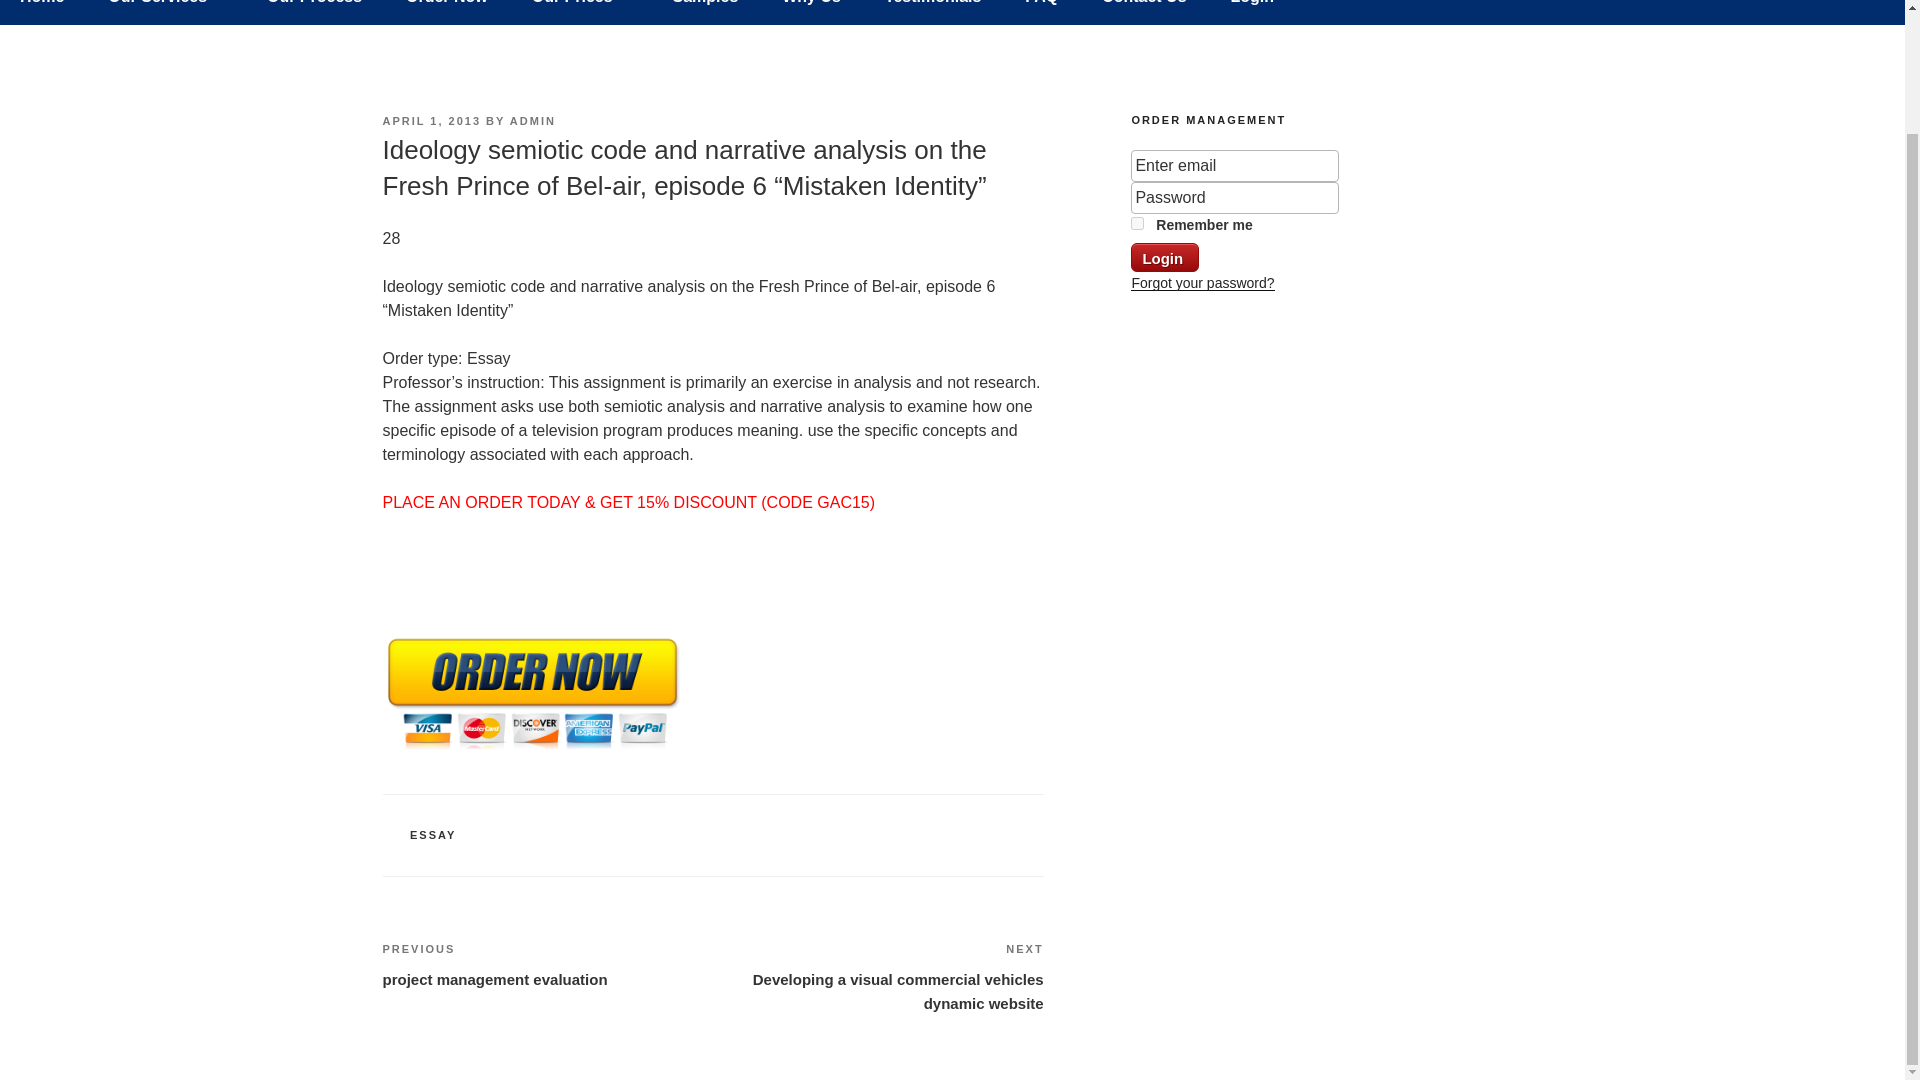 The height and width of the screenshot is (1080, 1920). I want to click on Our Prices, so click(580, 12).